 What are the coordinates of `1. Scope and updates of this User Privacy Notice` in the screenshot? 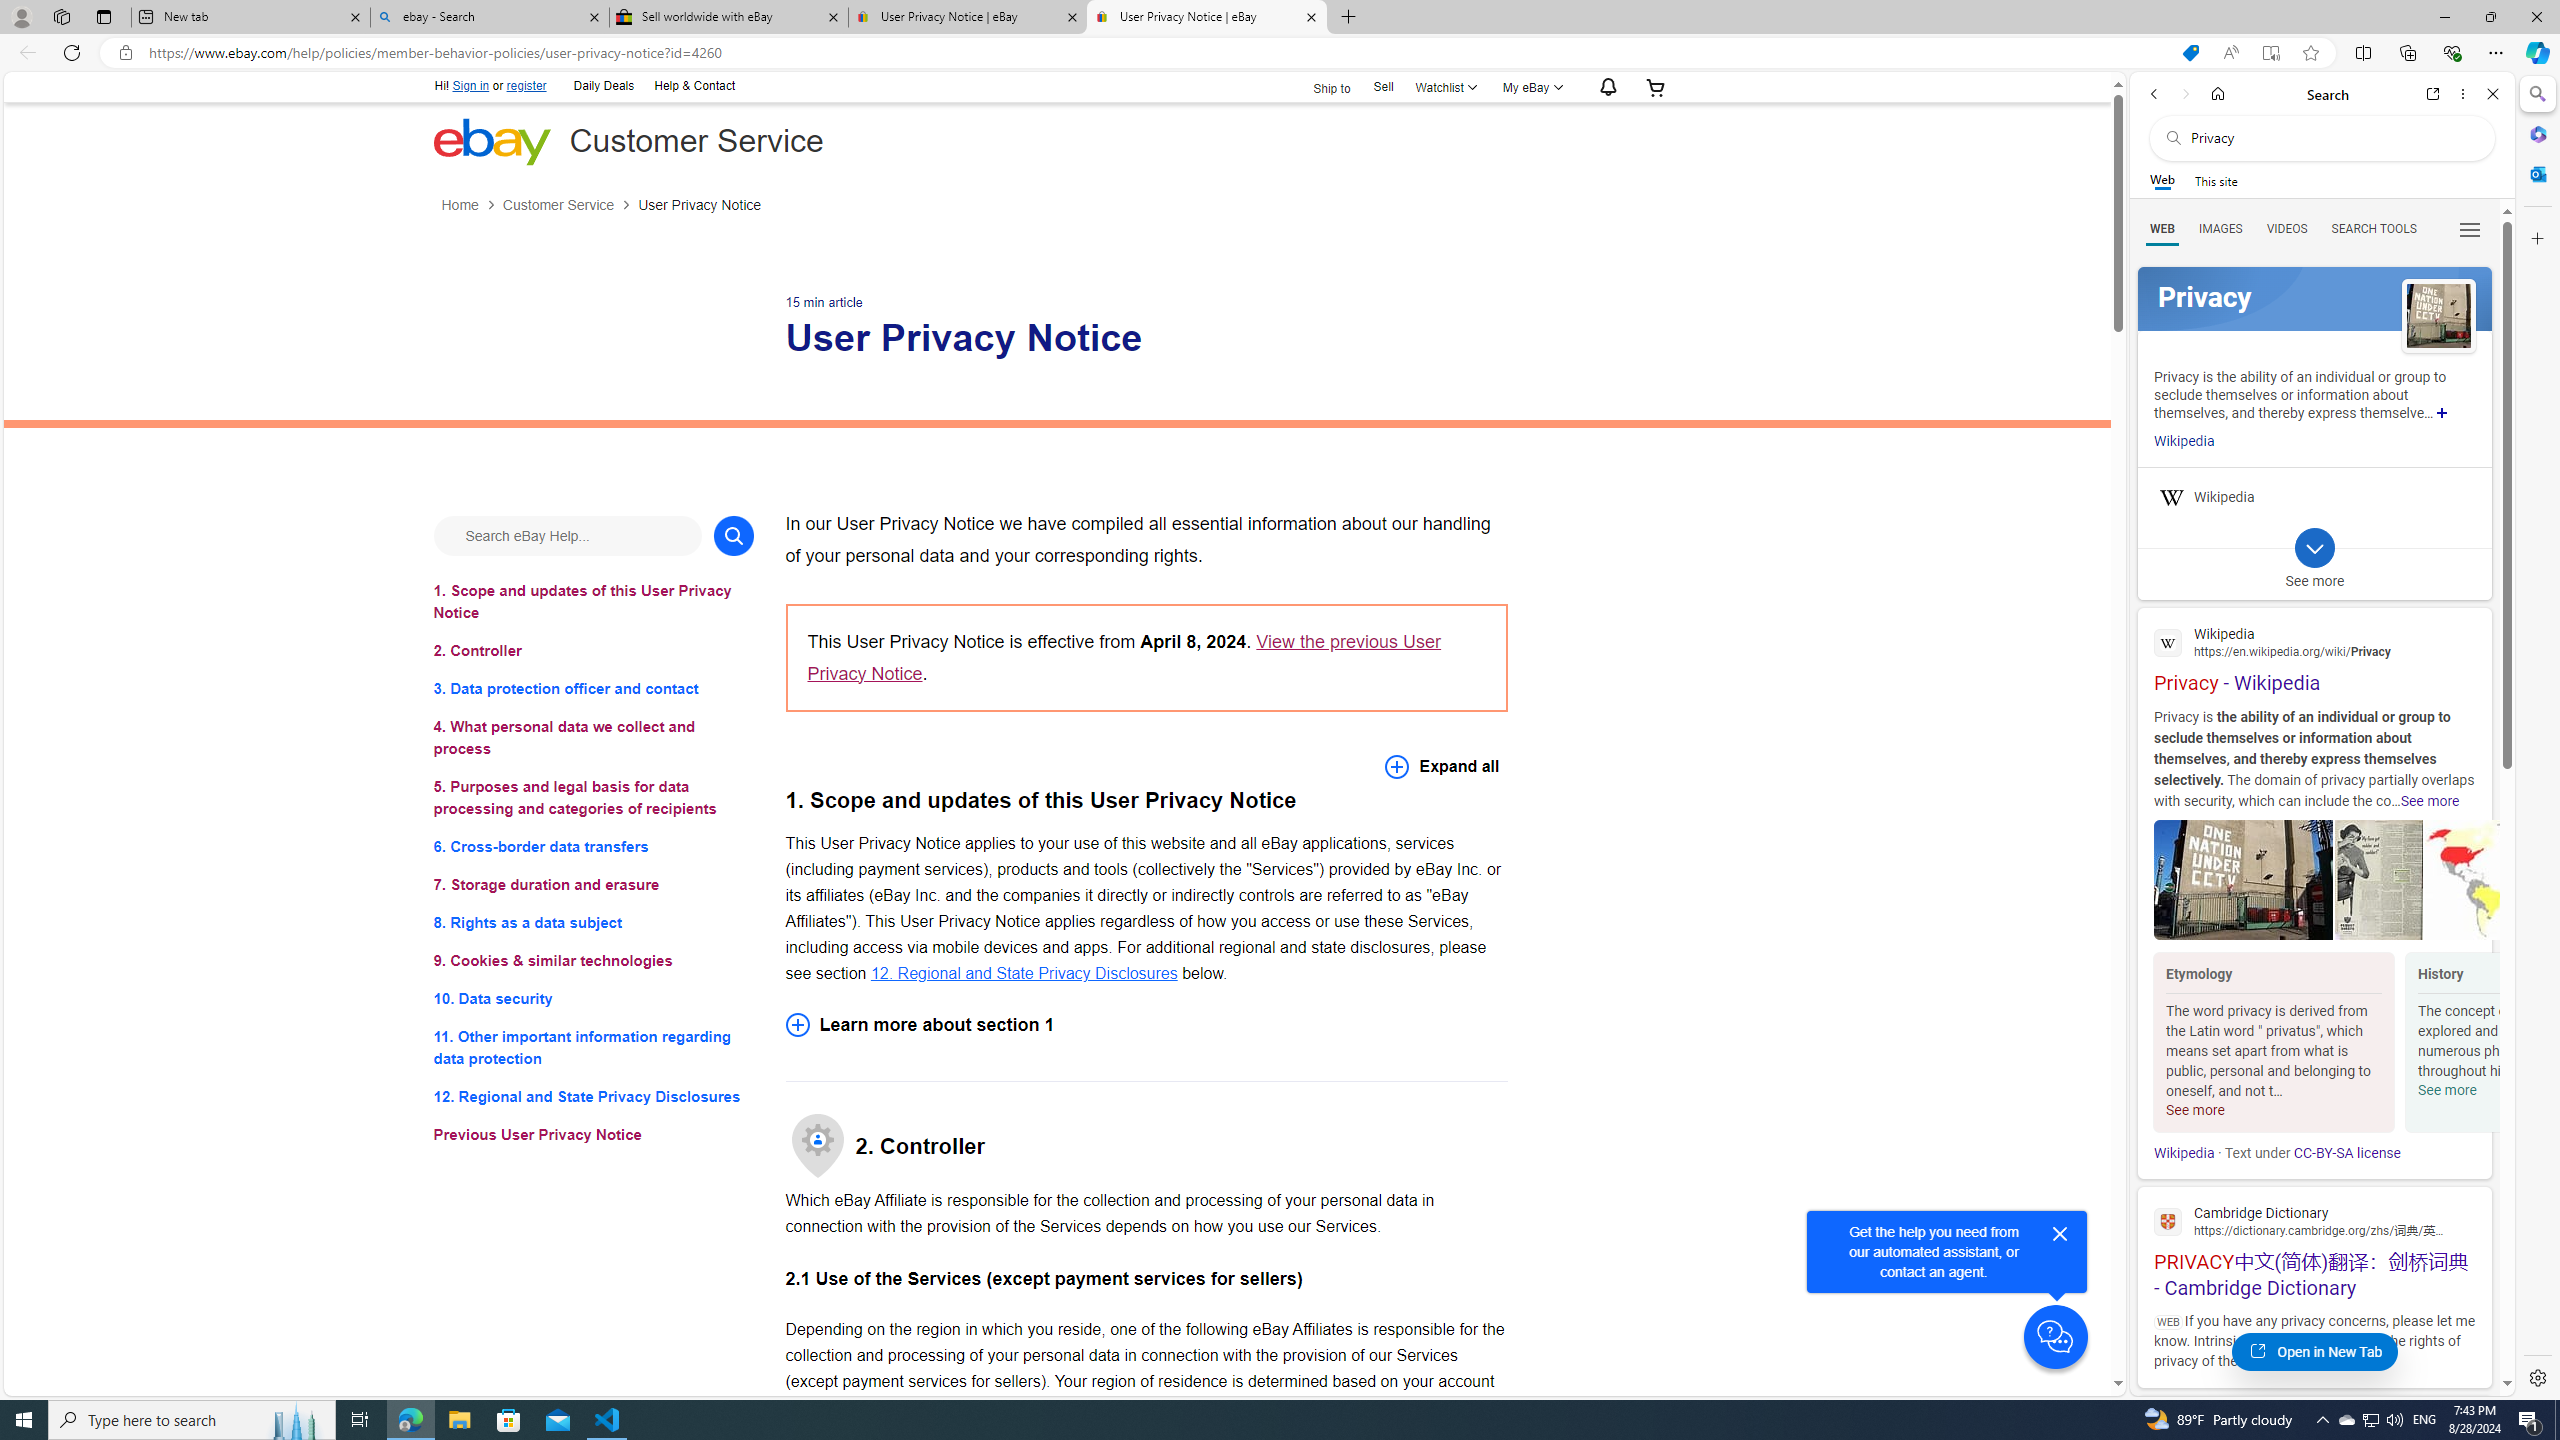 It's located at (594, 600).